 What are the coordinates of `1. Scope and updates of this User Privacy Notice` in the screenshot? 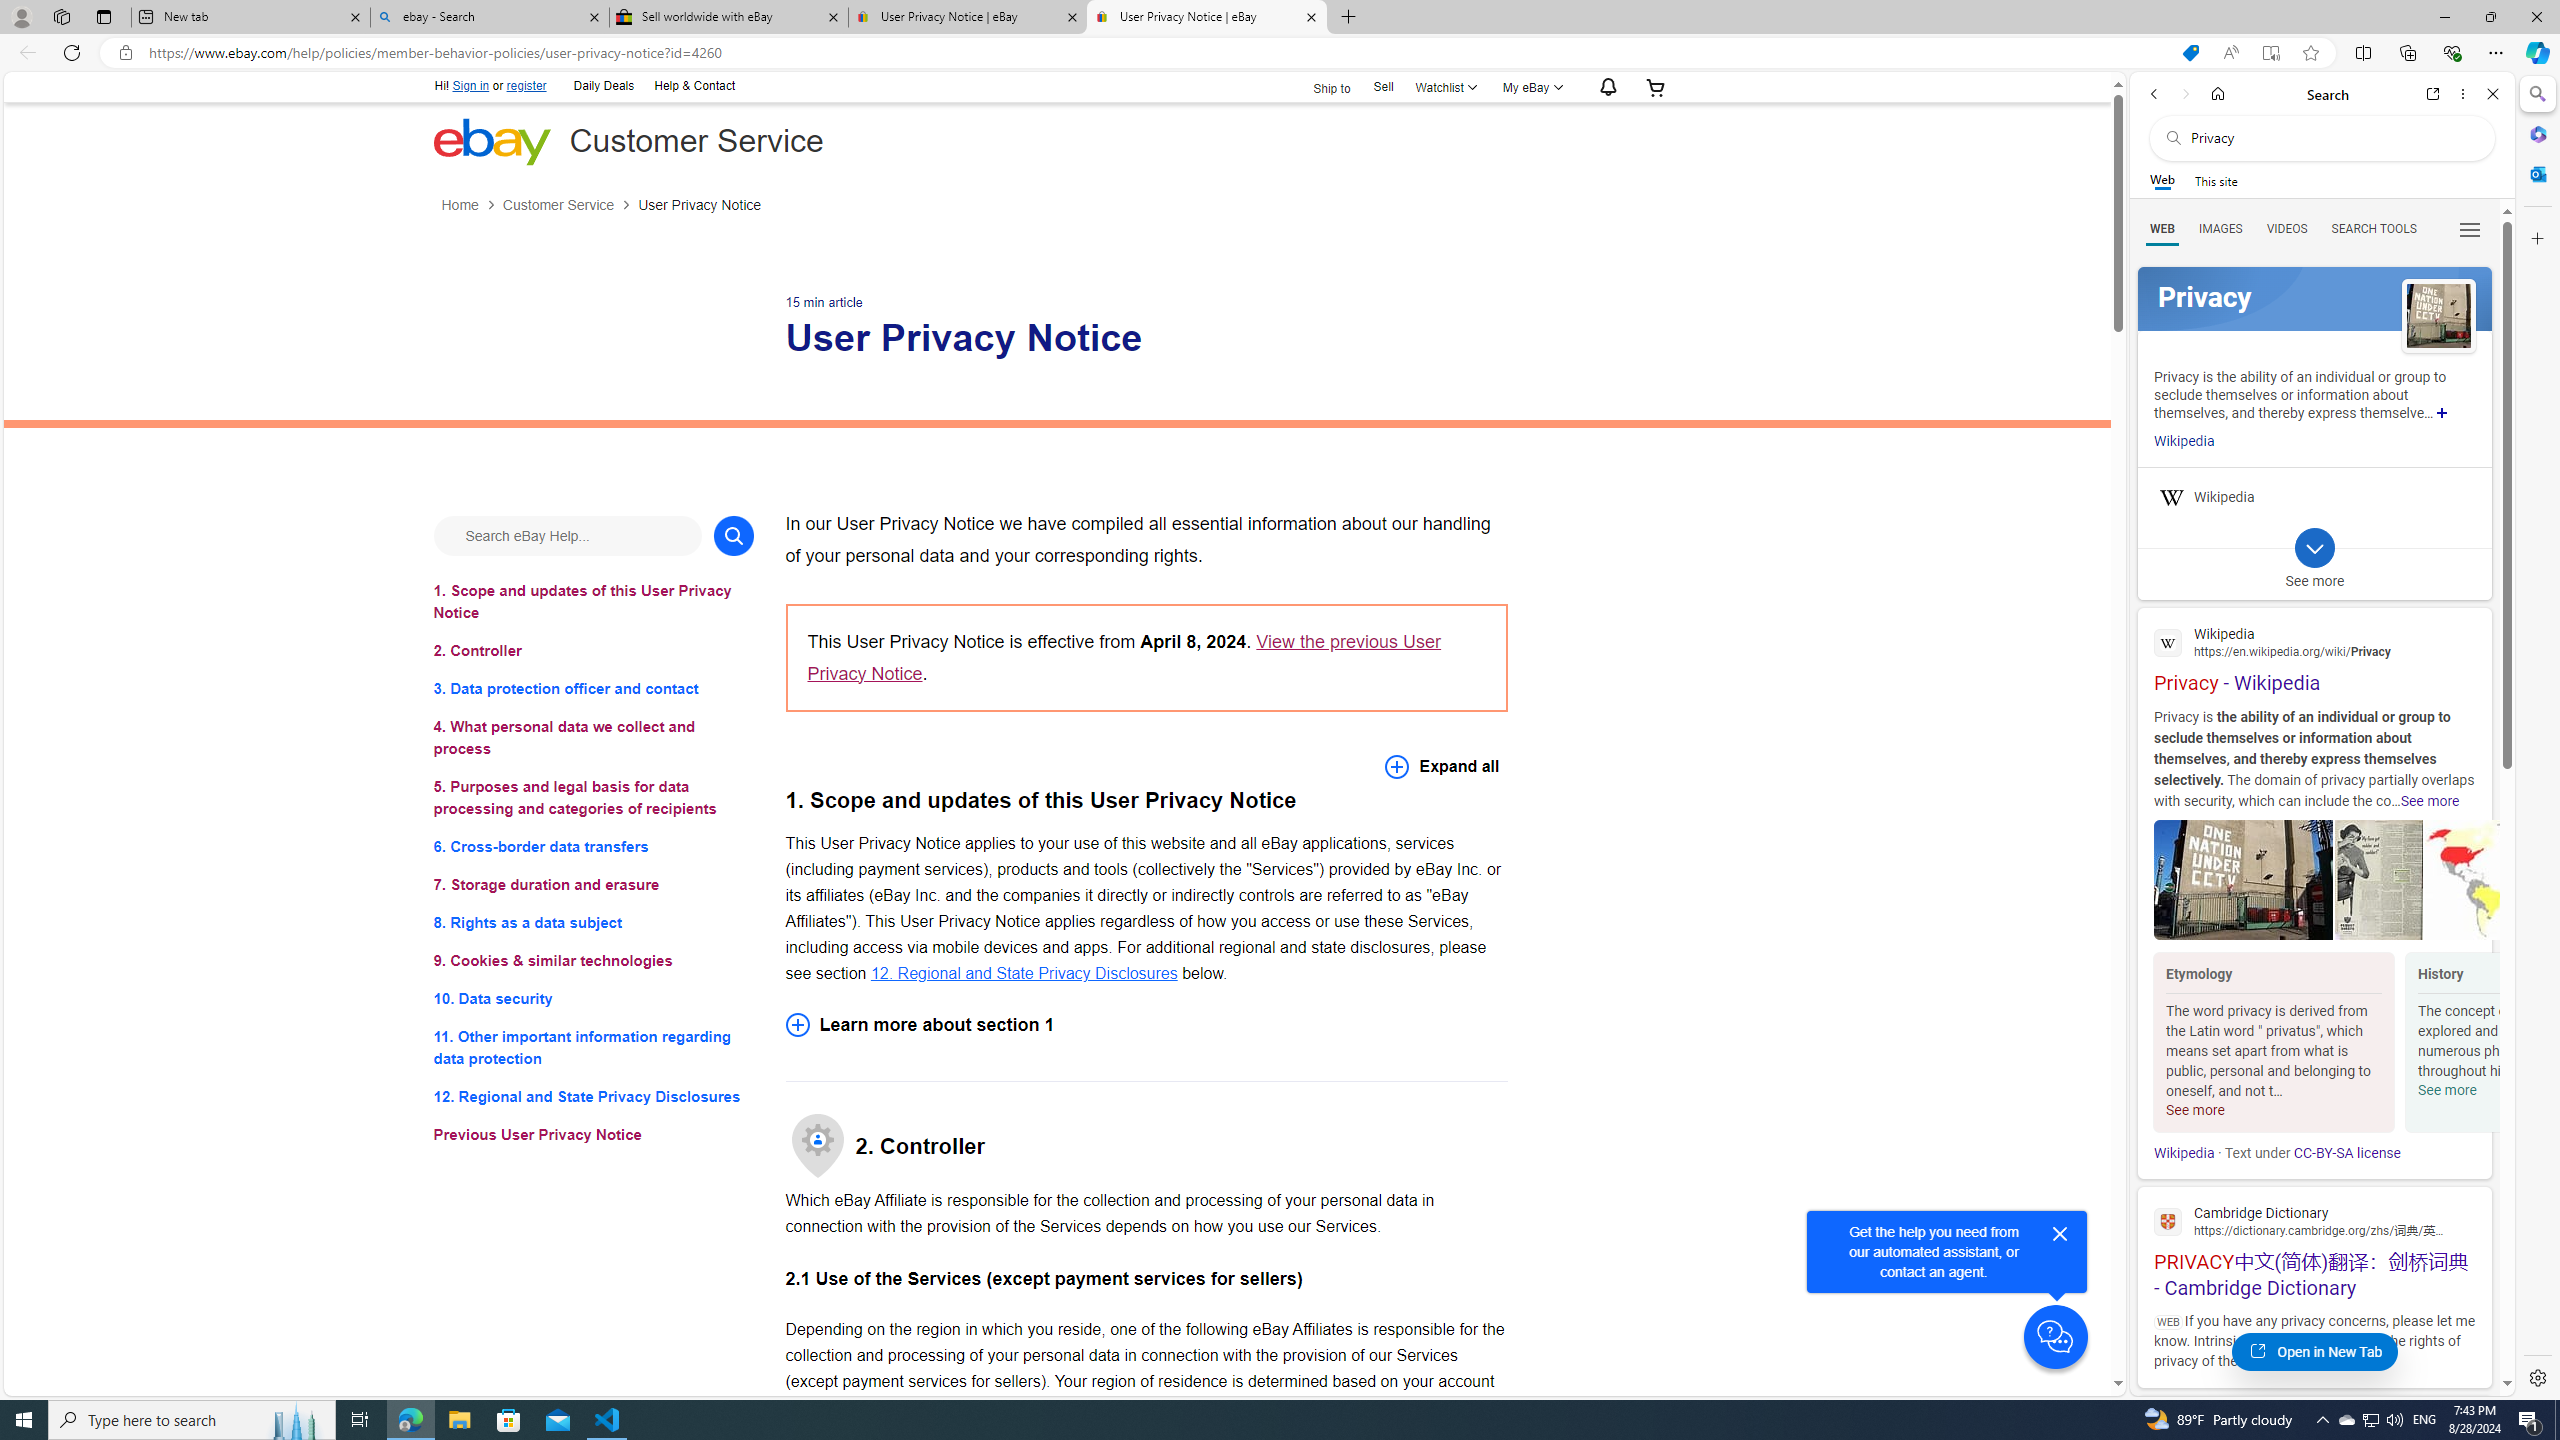 It's located at (594, 600).